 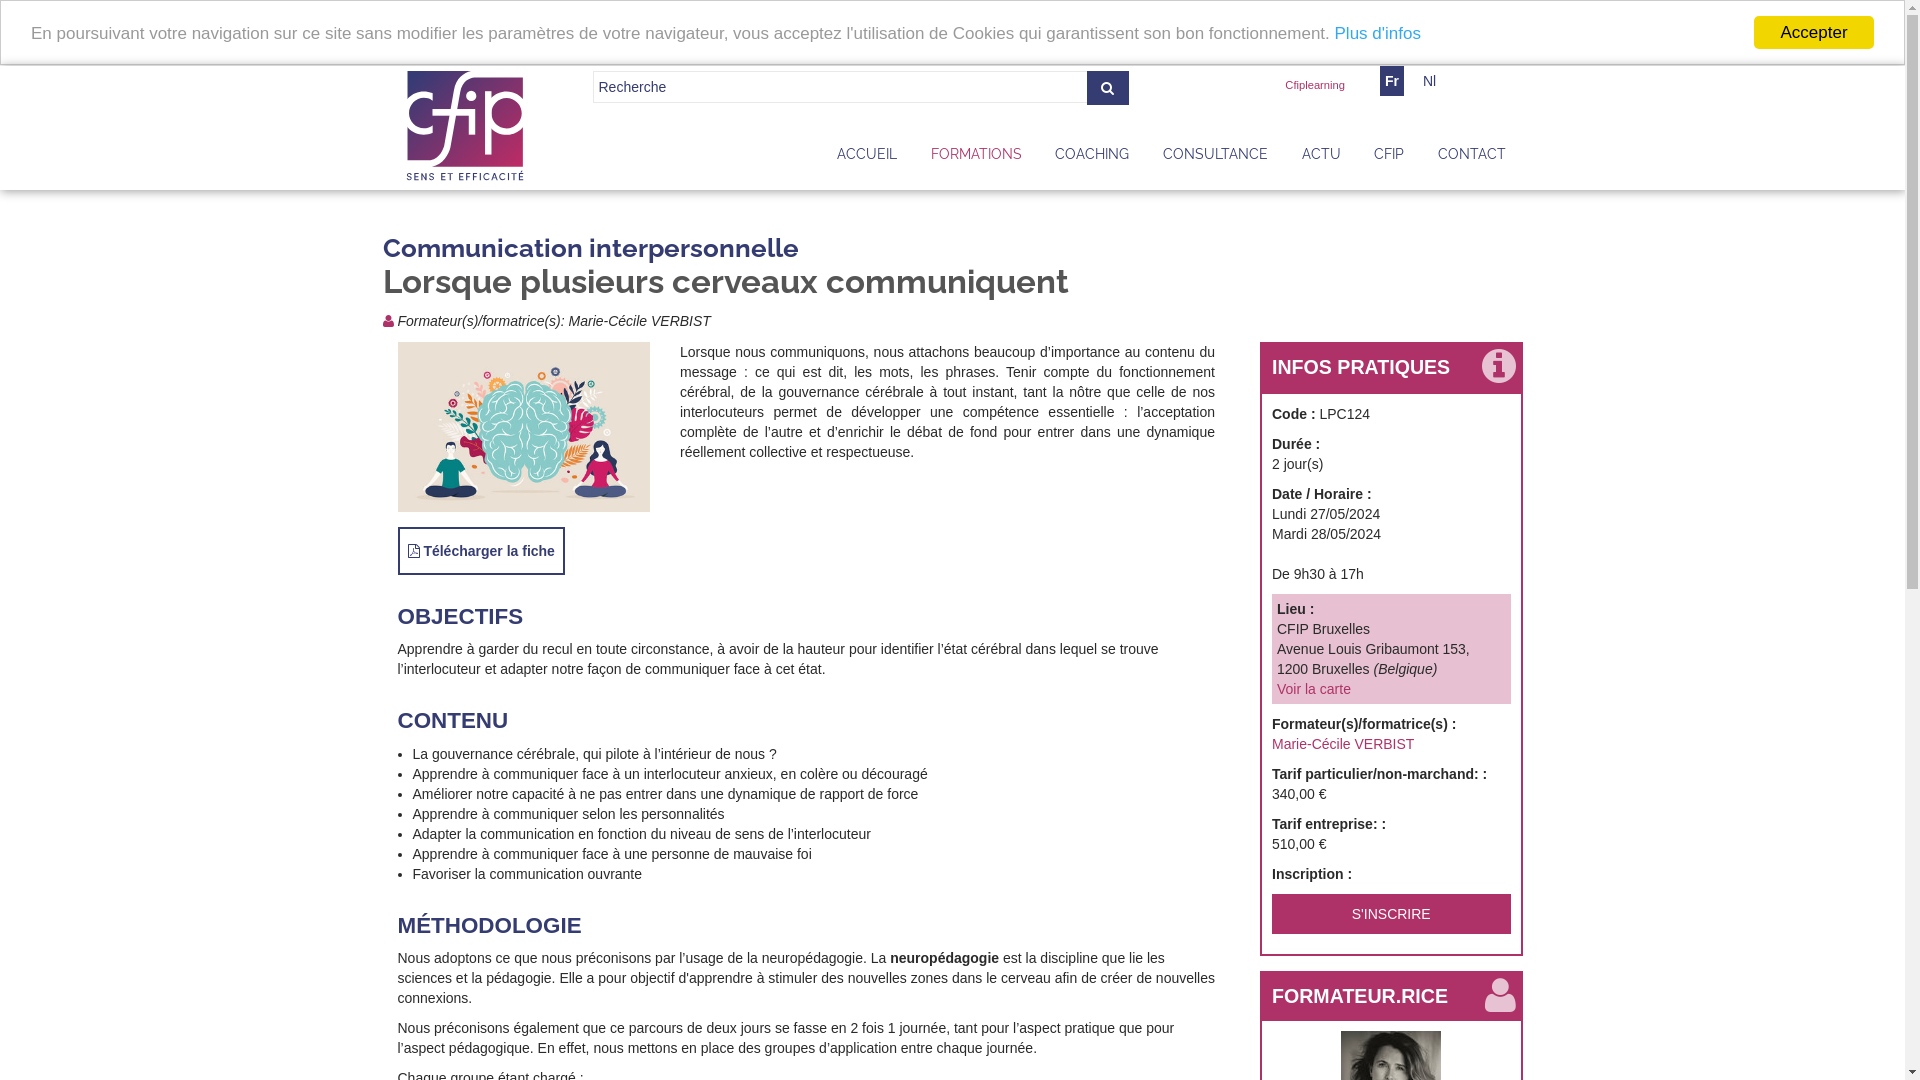 What do you see at coordinates (1814, 32) in the screenshot?
I see `Accepter` at bounding box center [1814, 32].